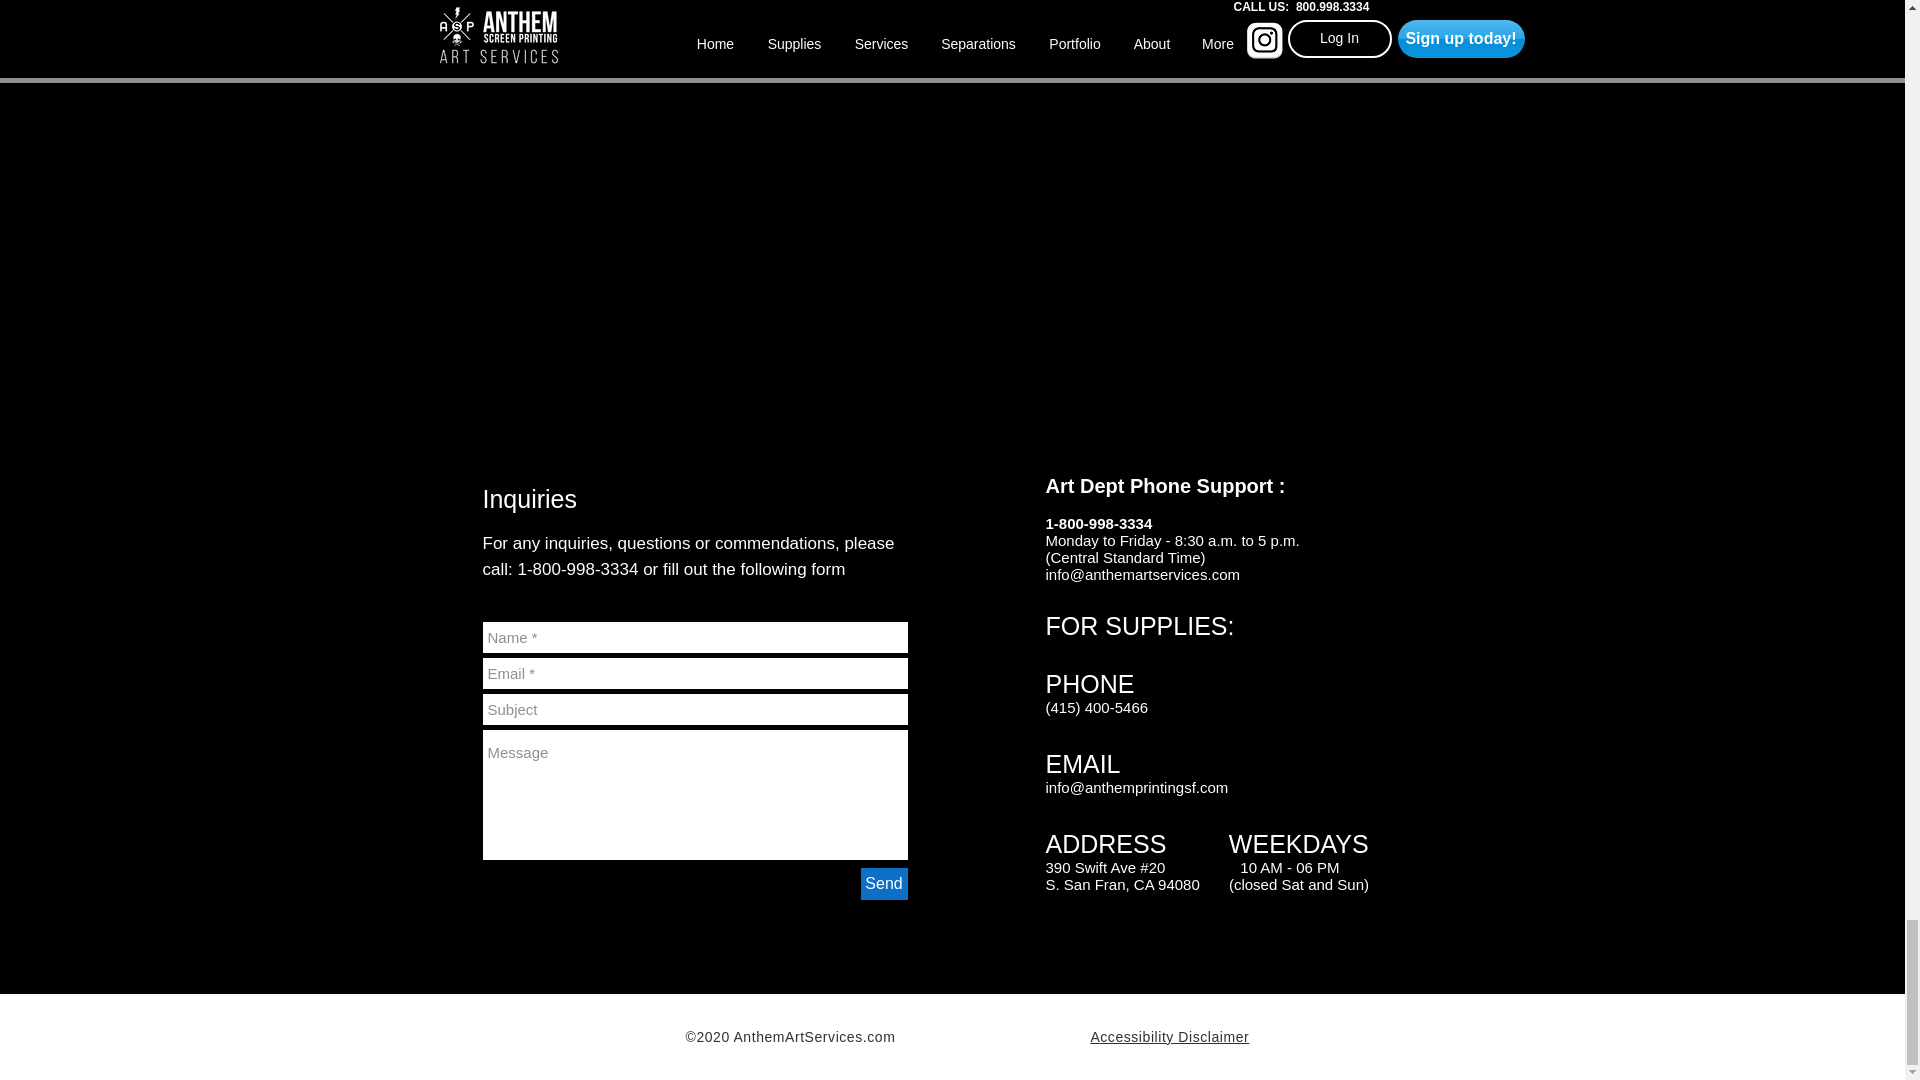 The width and height of the screenshot is (1920, 1080). I want to click on                  10 AM - 06 PM, so click(1252, 866).